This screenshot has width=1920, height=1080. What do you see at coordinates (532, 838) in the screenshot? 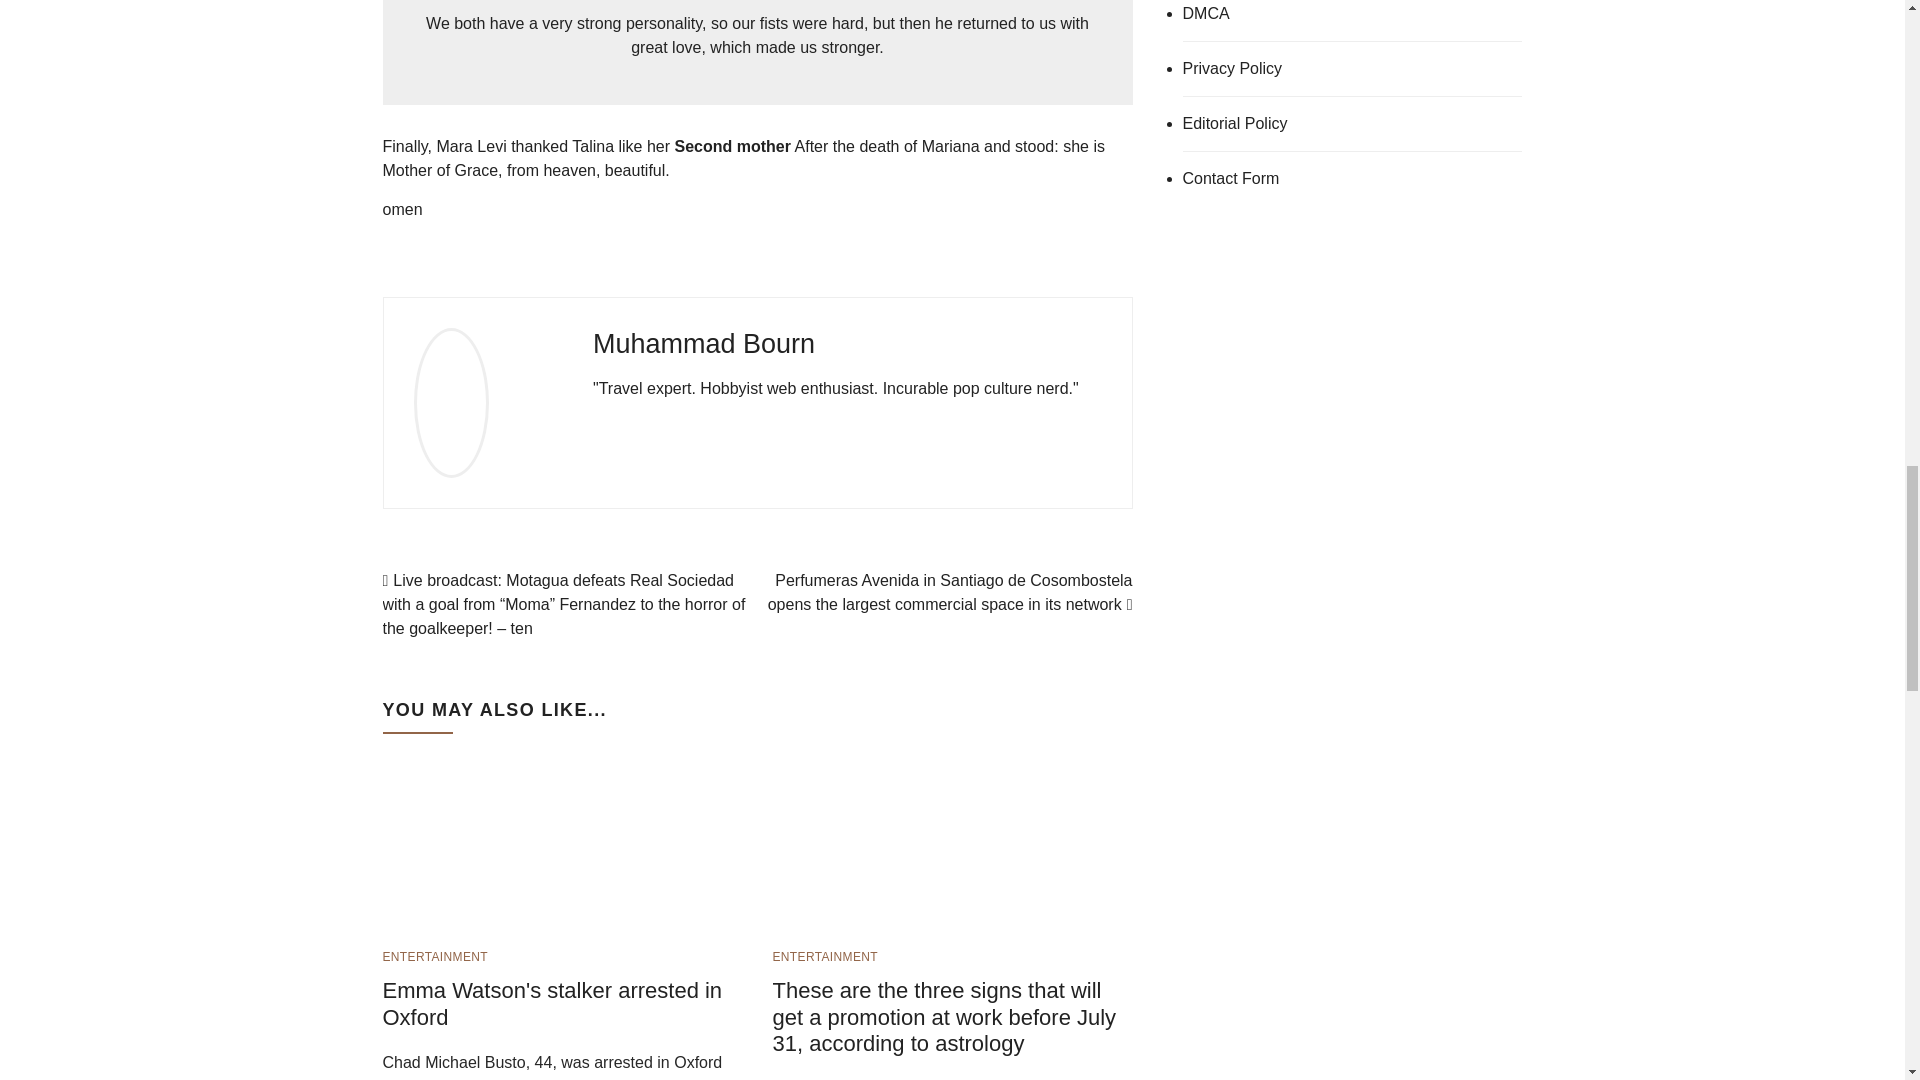
I see `Emma Watson's stalker arrested in Oxford` at bounding box center [532, 838].